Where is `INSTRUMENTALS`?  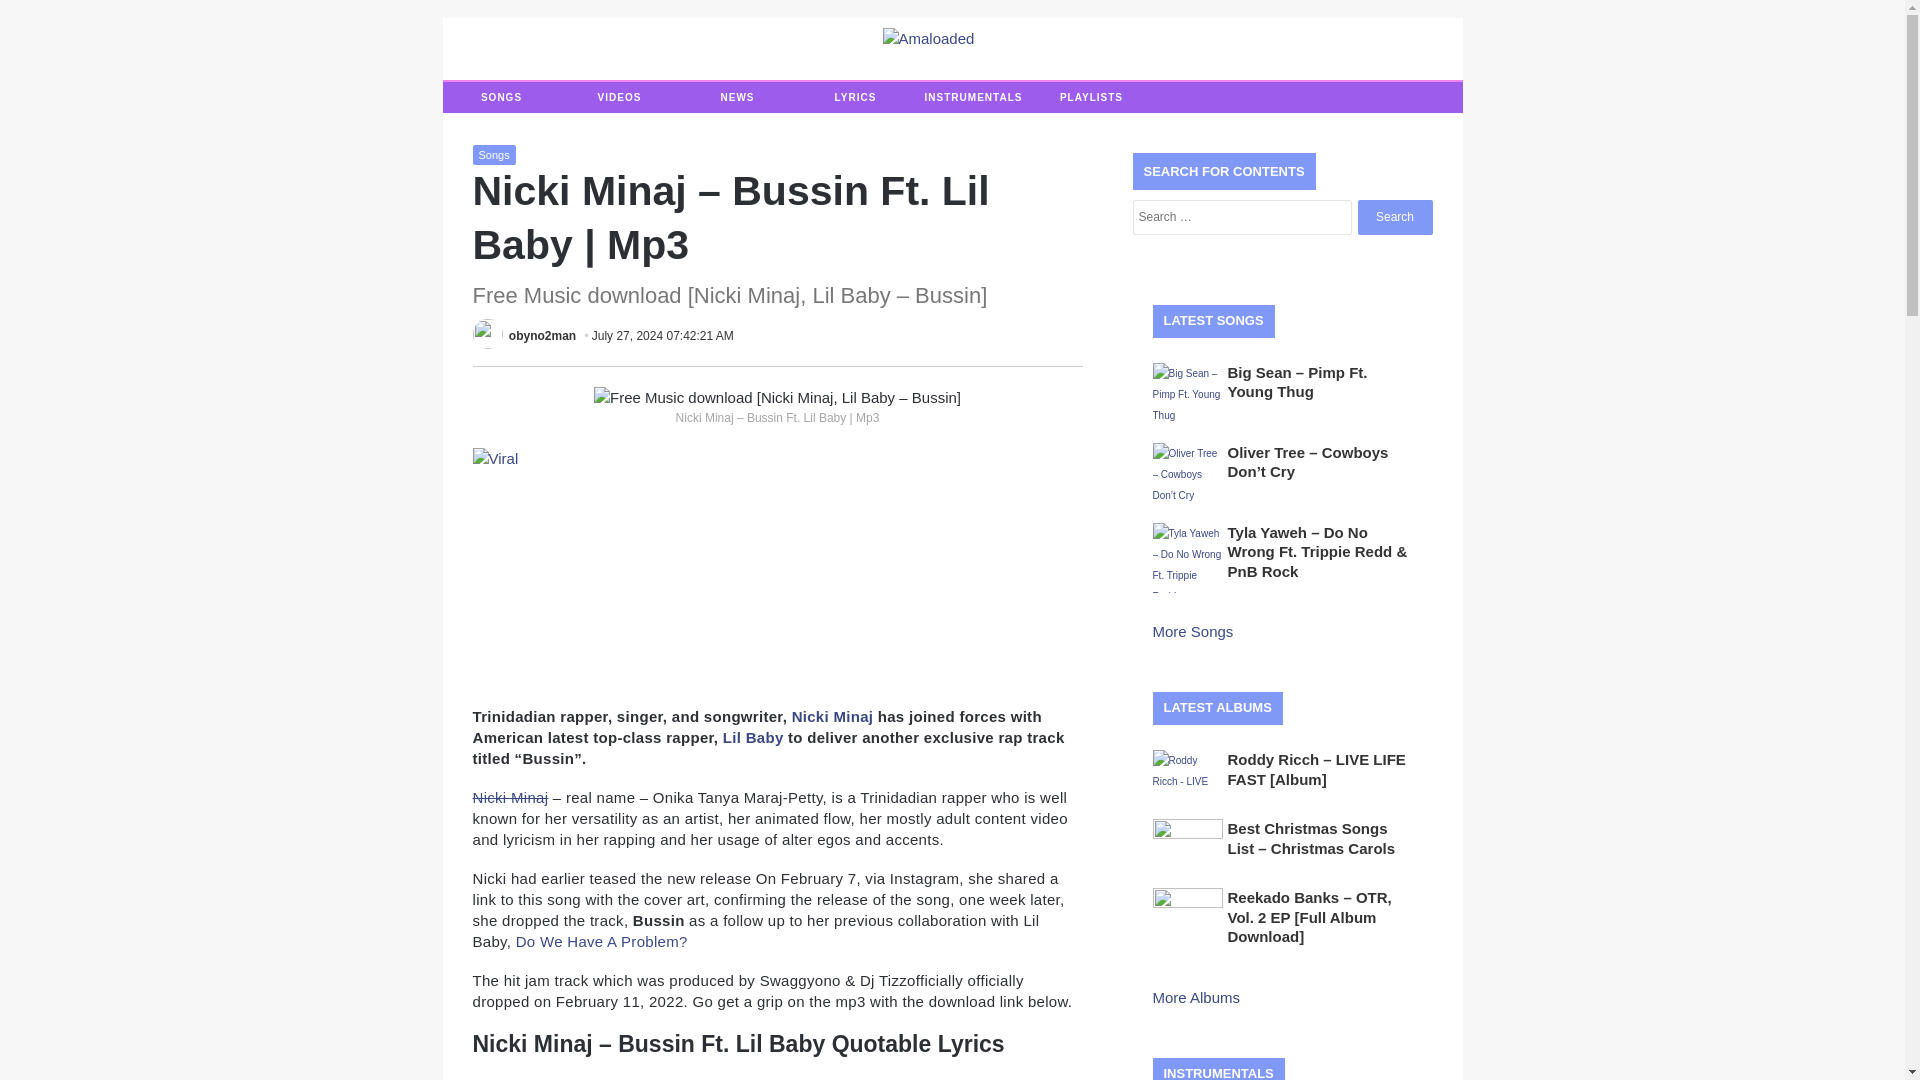
INSTRUMENTALS is located at coordinates (972, 98).